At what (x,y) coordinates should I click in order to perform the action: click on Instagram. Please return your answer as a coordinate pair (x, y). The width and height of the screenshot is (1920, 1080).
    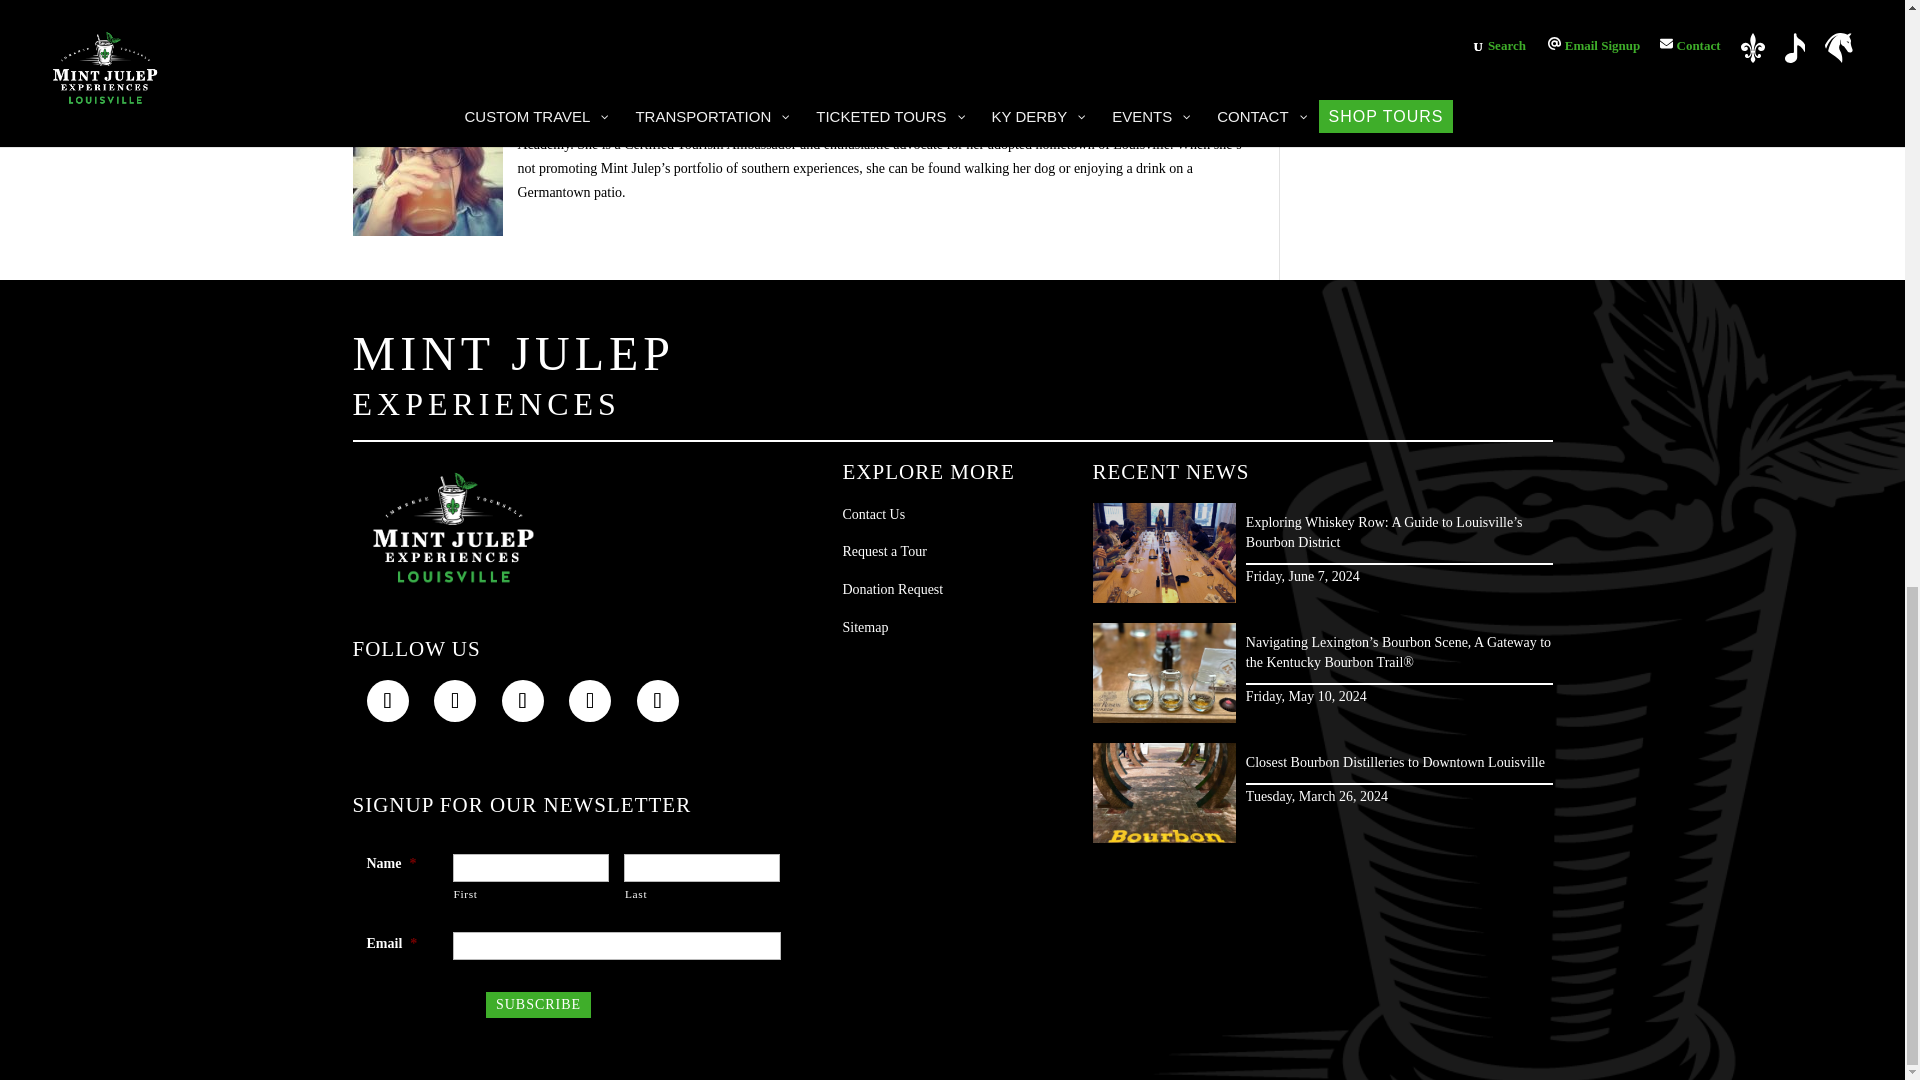
    Looking at the image, I should click on (454, 701).